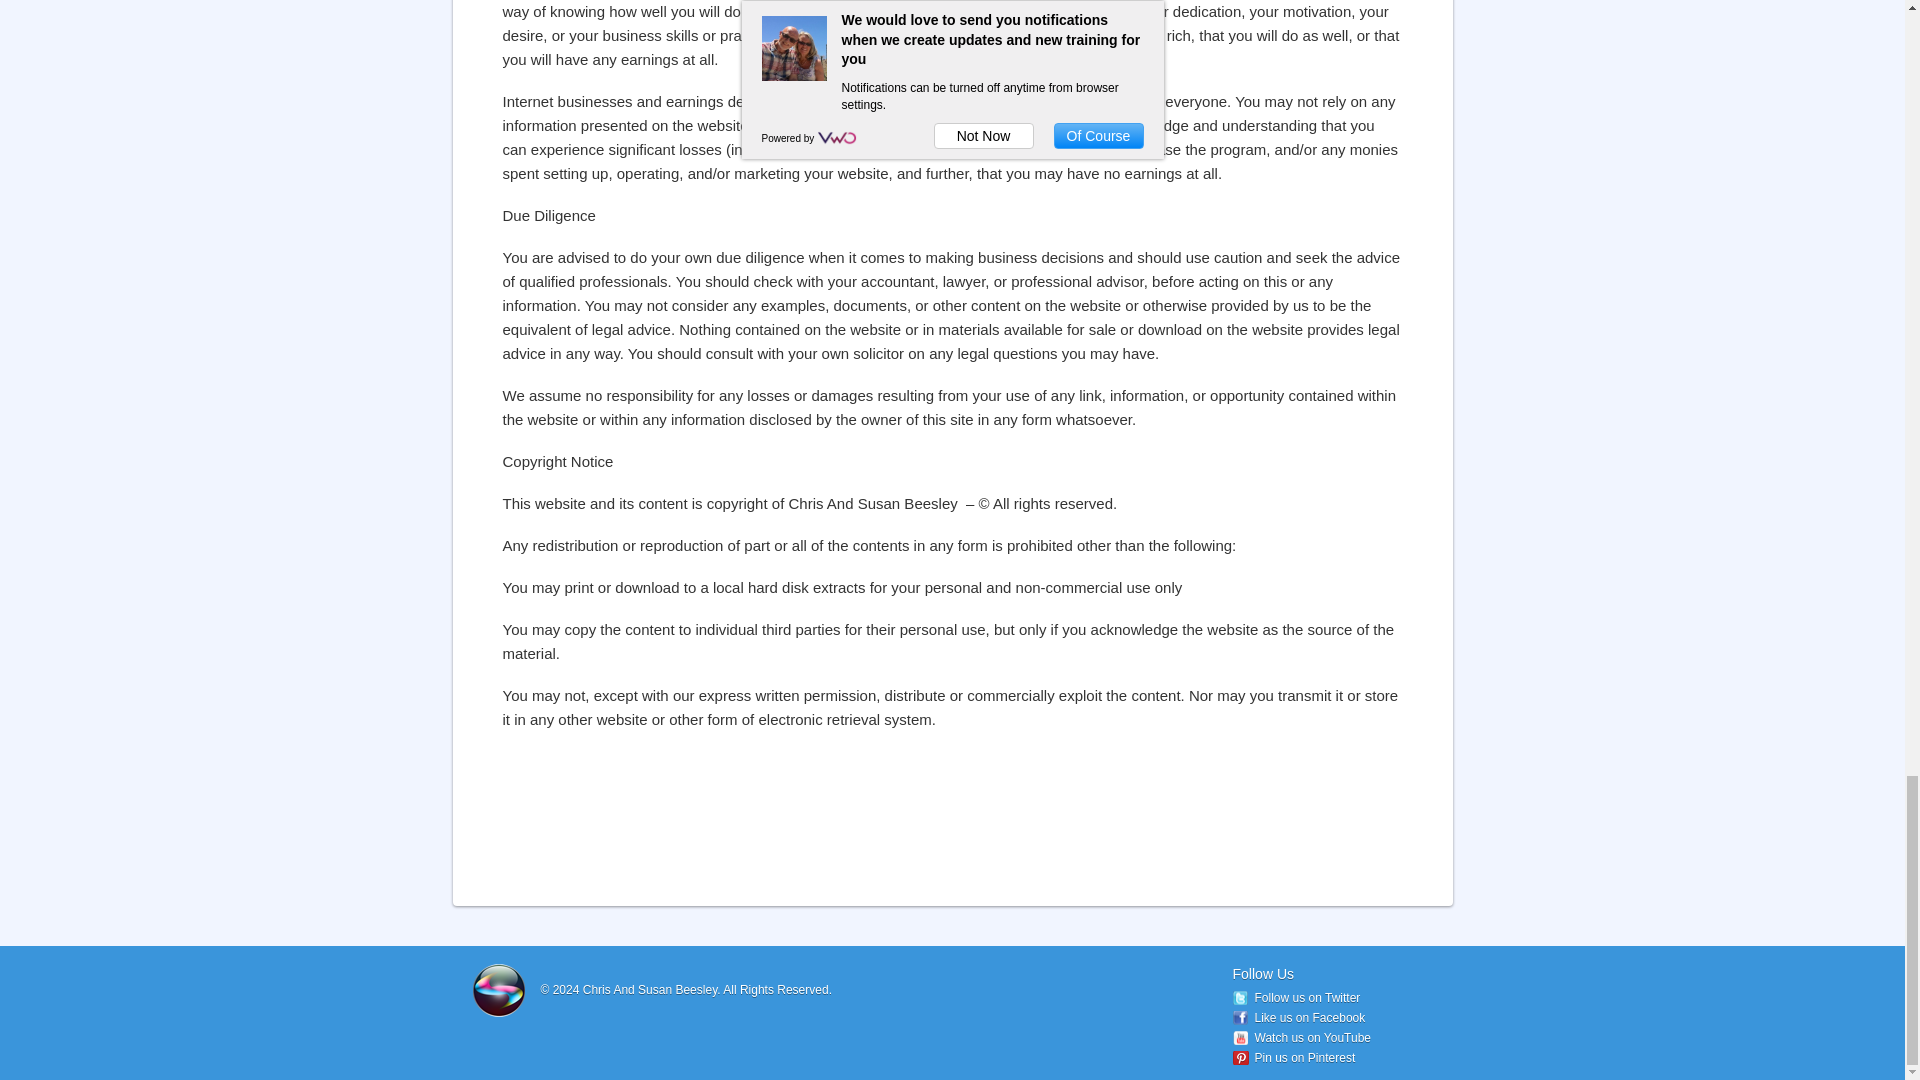 This screenshot has width=1920, height=1080. What do you see at coordinates (653, 989) in the screenshot?
I see `Chris And Susan Beesley.` at bounding box center [653, 989].